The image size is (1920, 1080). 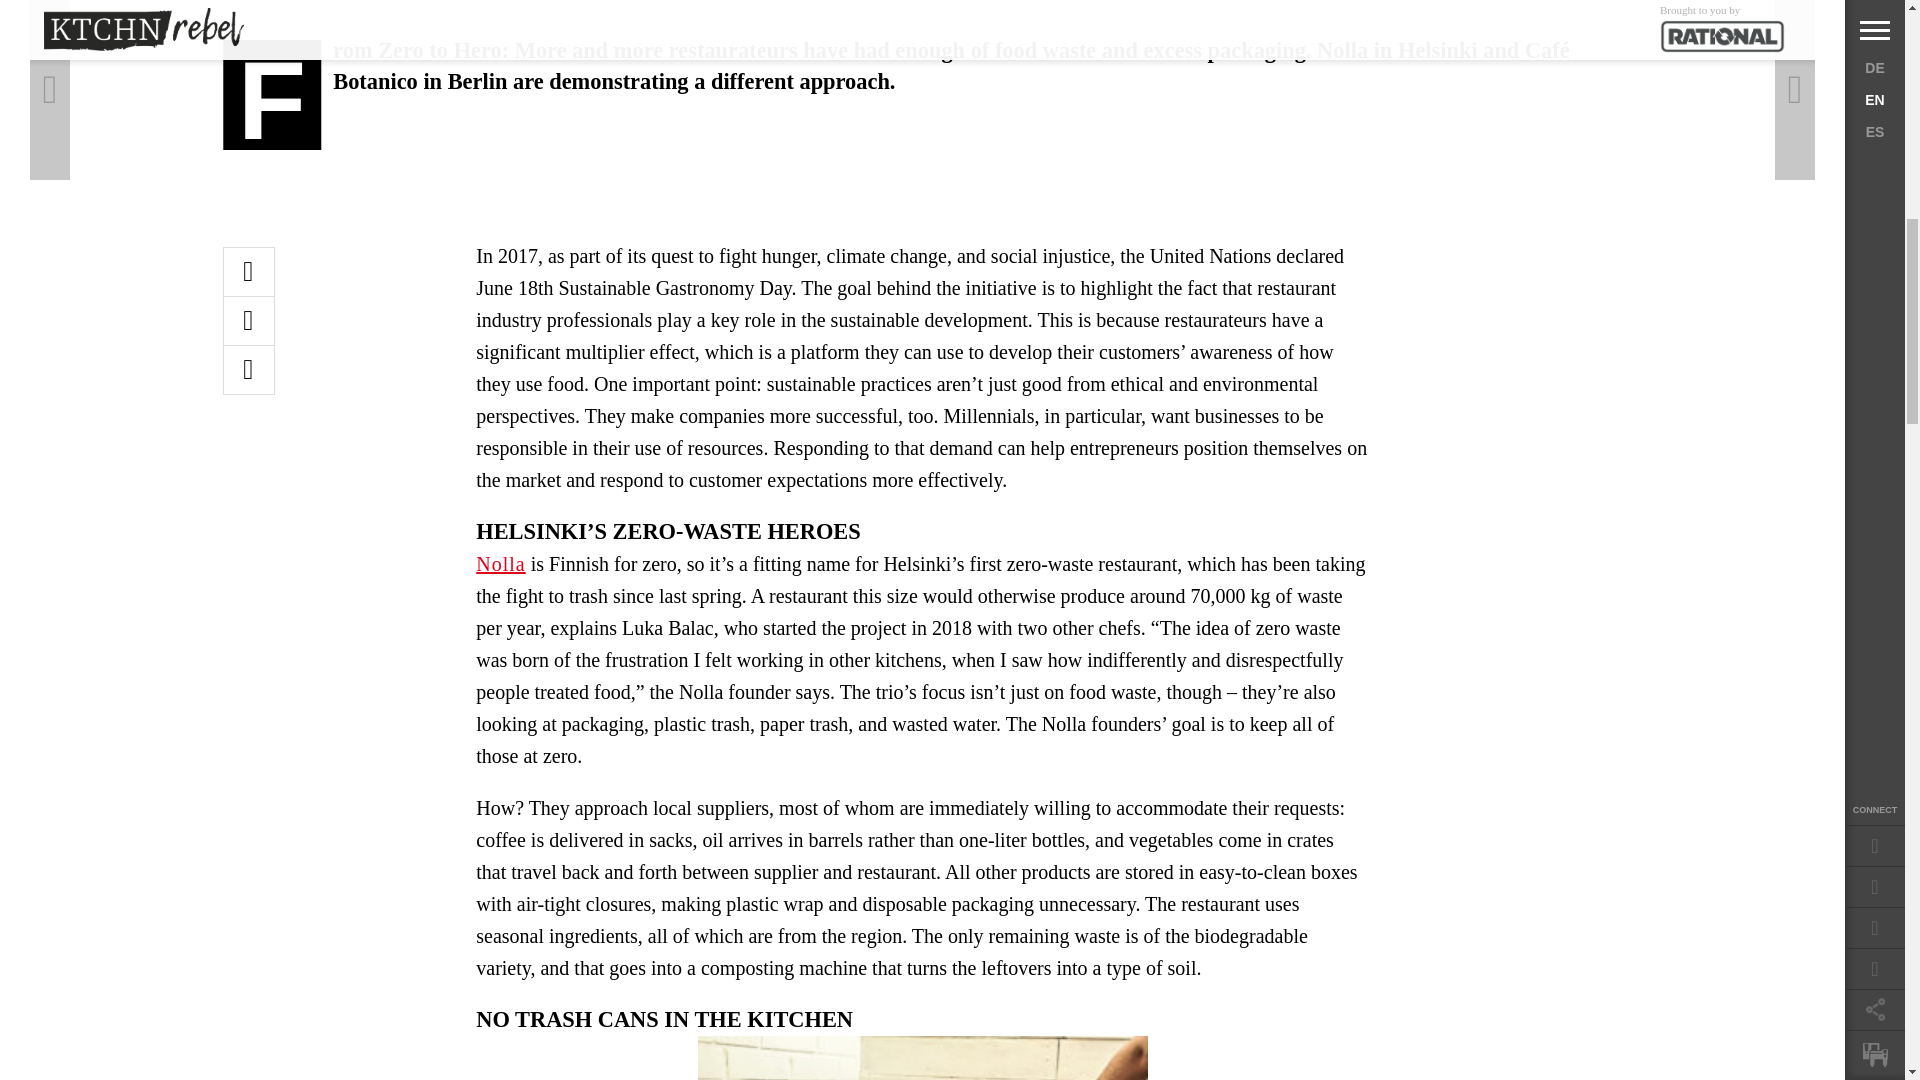 I want to click on Nolla, so click(x=500, y=563).